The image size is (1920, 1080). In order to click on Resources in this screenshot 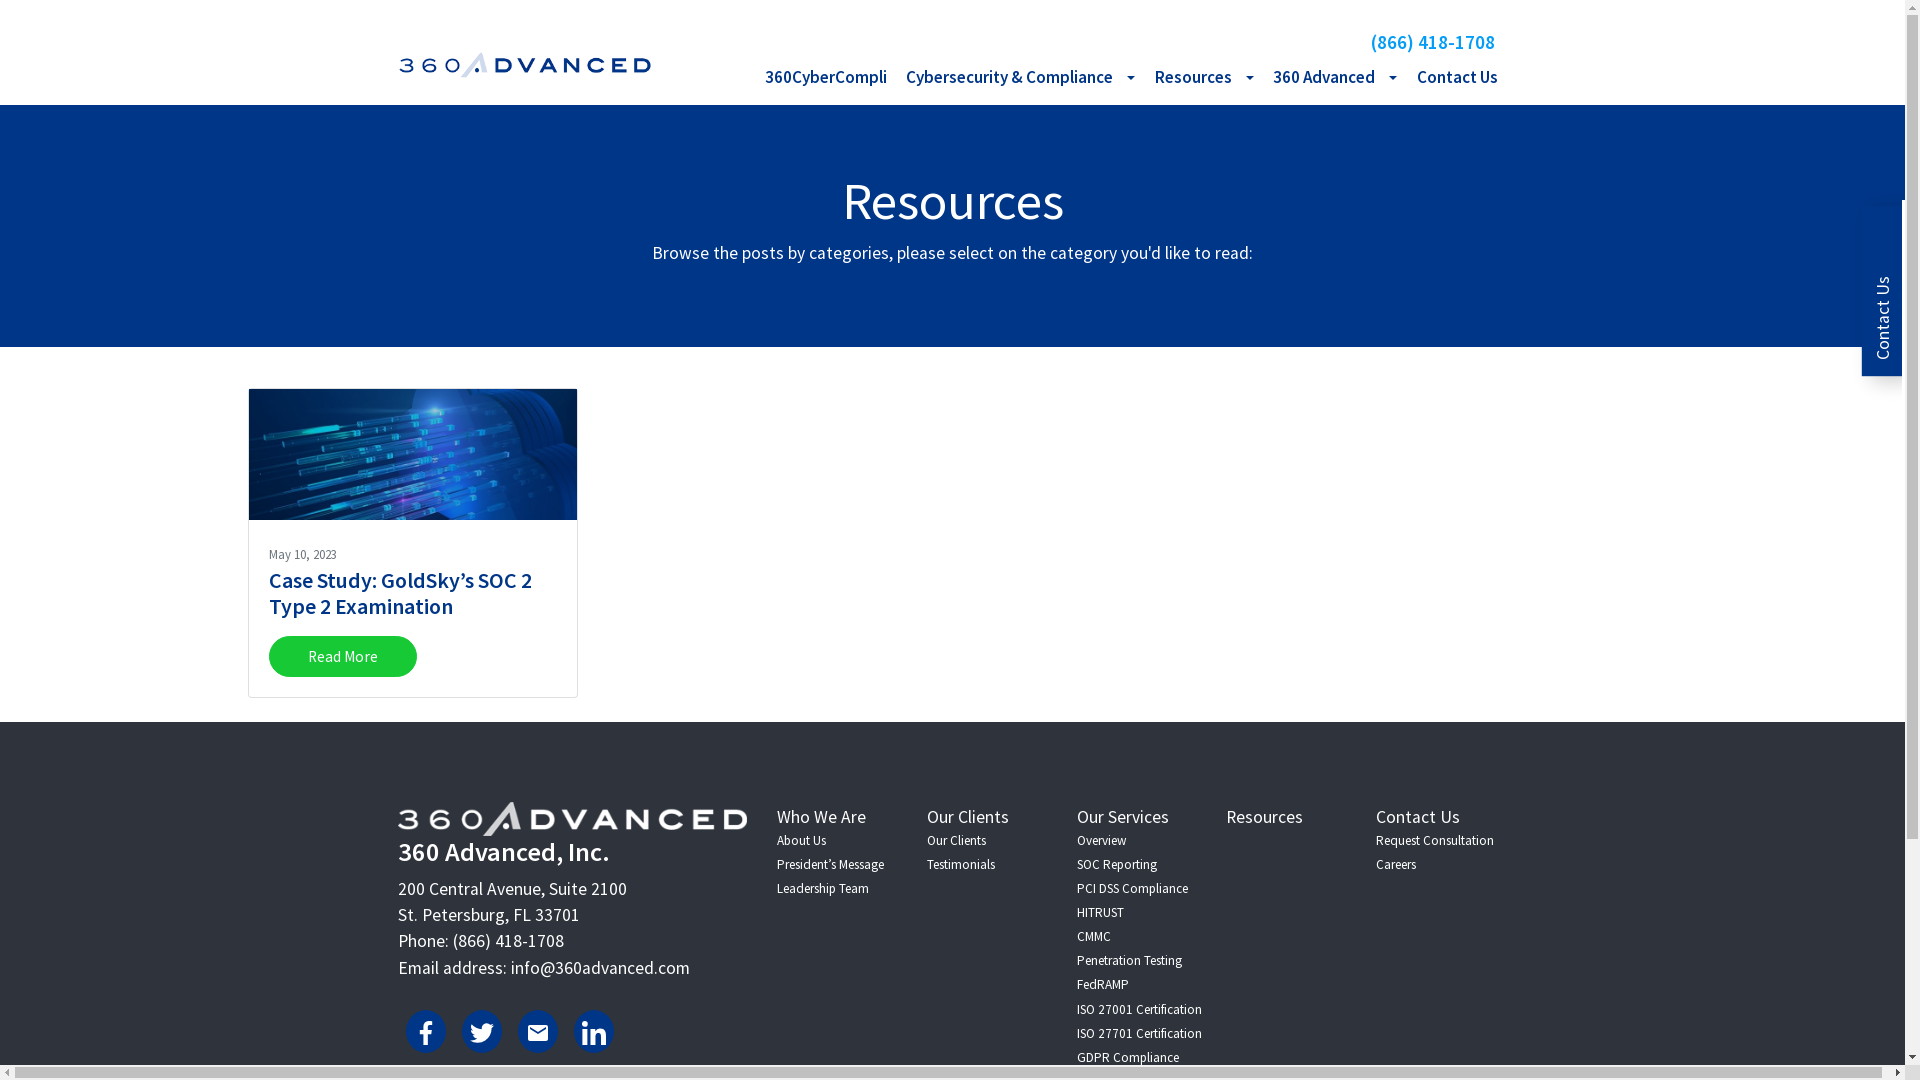, I will do `click(1204, 78)`.